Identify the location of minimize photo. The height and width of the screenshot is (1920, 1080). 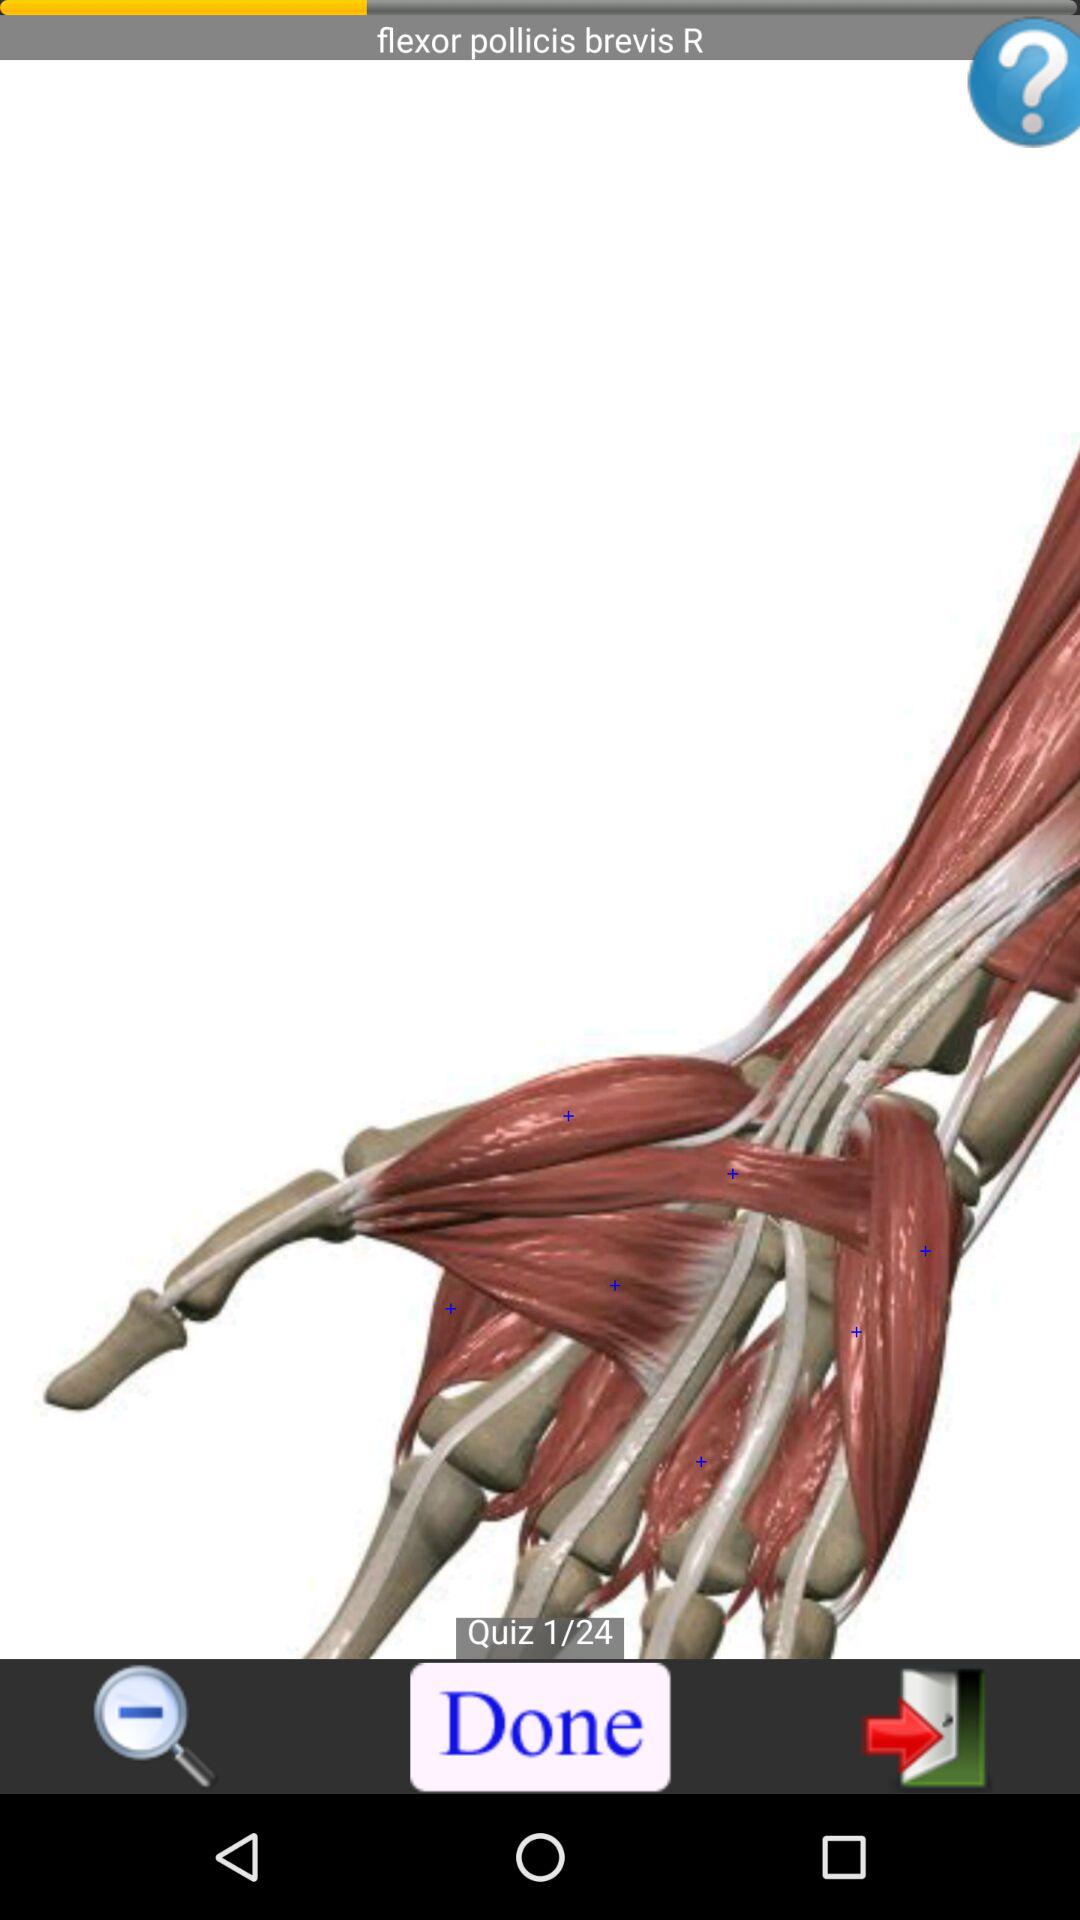
(156, 1728).